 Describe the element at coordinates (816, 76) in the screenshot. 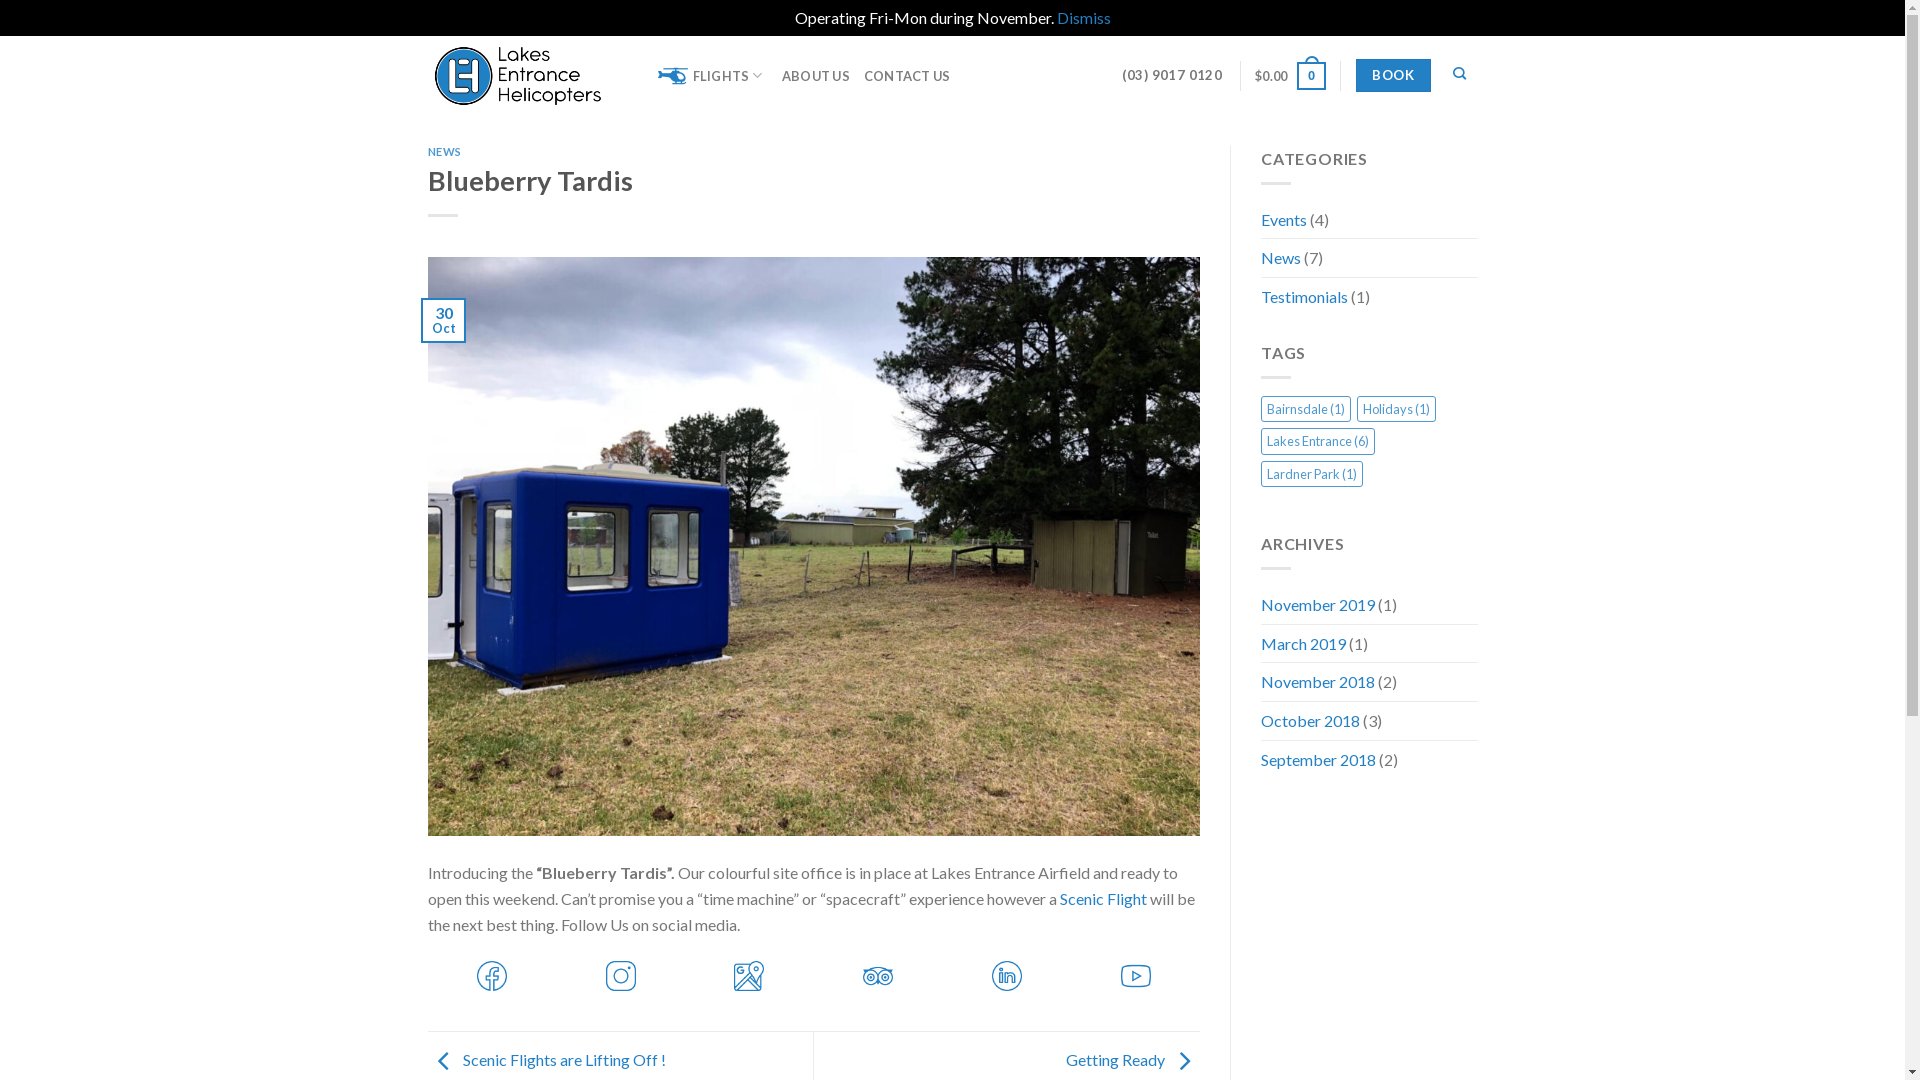

I see `ABOUT US` at that location.